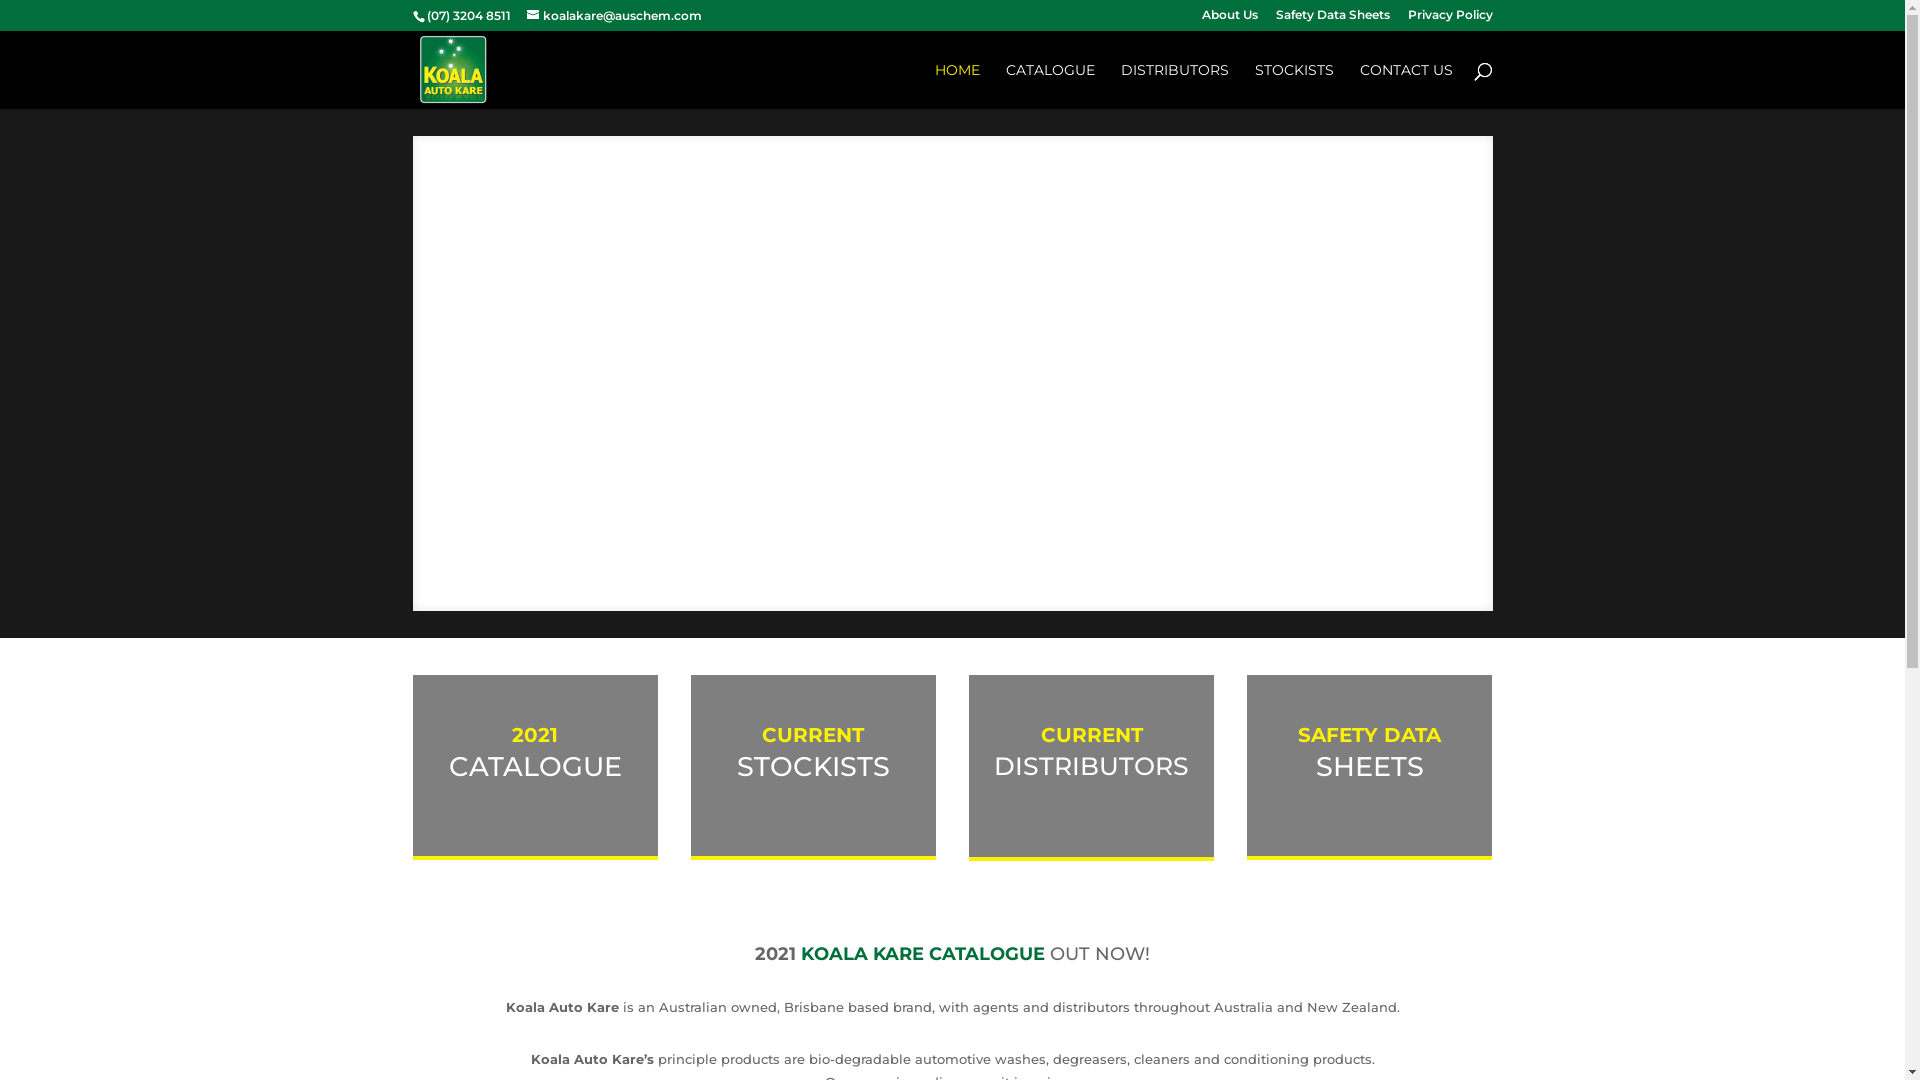 This screenshot has height=1080, width=1920. What do you see at coordinates (1174, 86) in the screenshot?
I see `DISTRIBUTORS` at bounding box center [1174, 86].